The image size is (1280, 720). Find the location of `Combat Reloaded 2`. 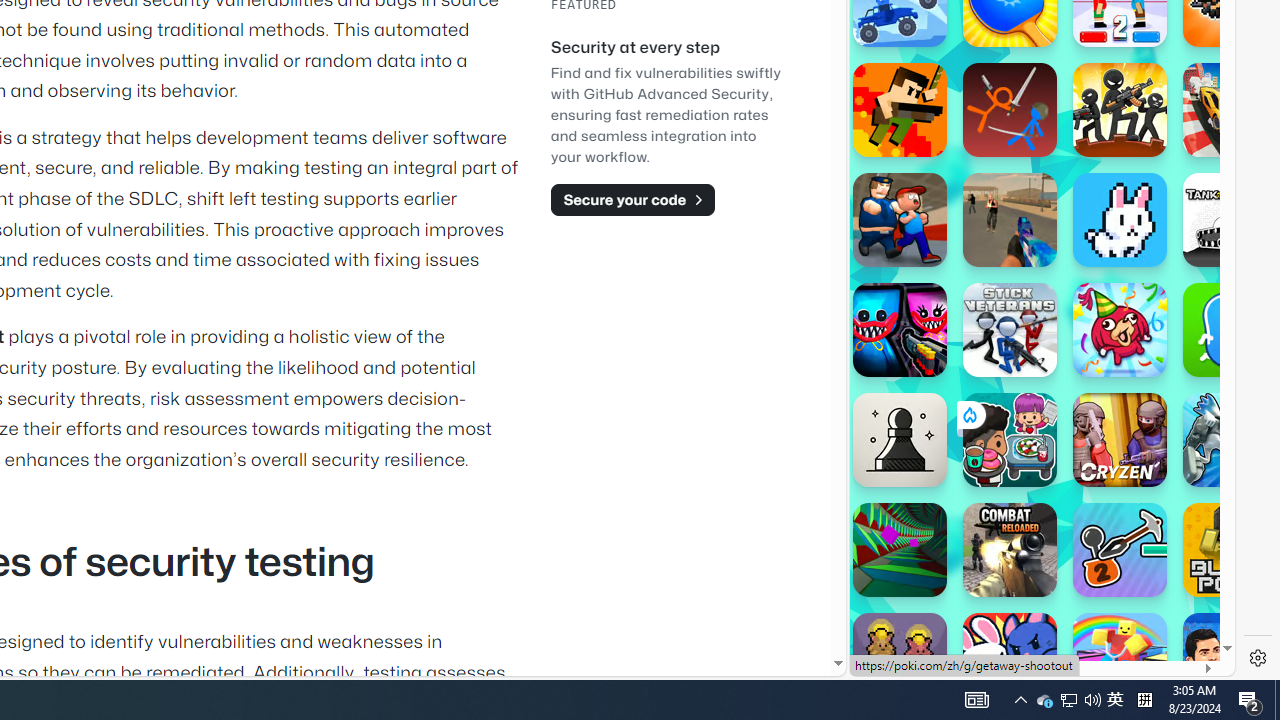

Combat Reloaded 2 is located at coordinates (1010, 220).